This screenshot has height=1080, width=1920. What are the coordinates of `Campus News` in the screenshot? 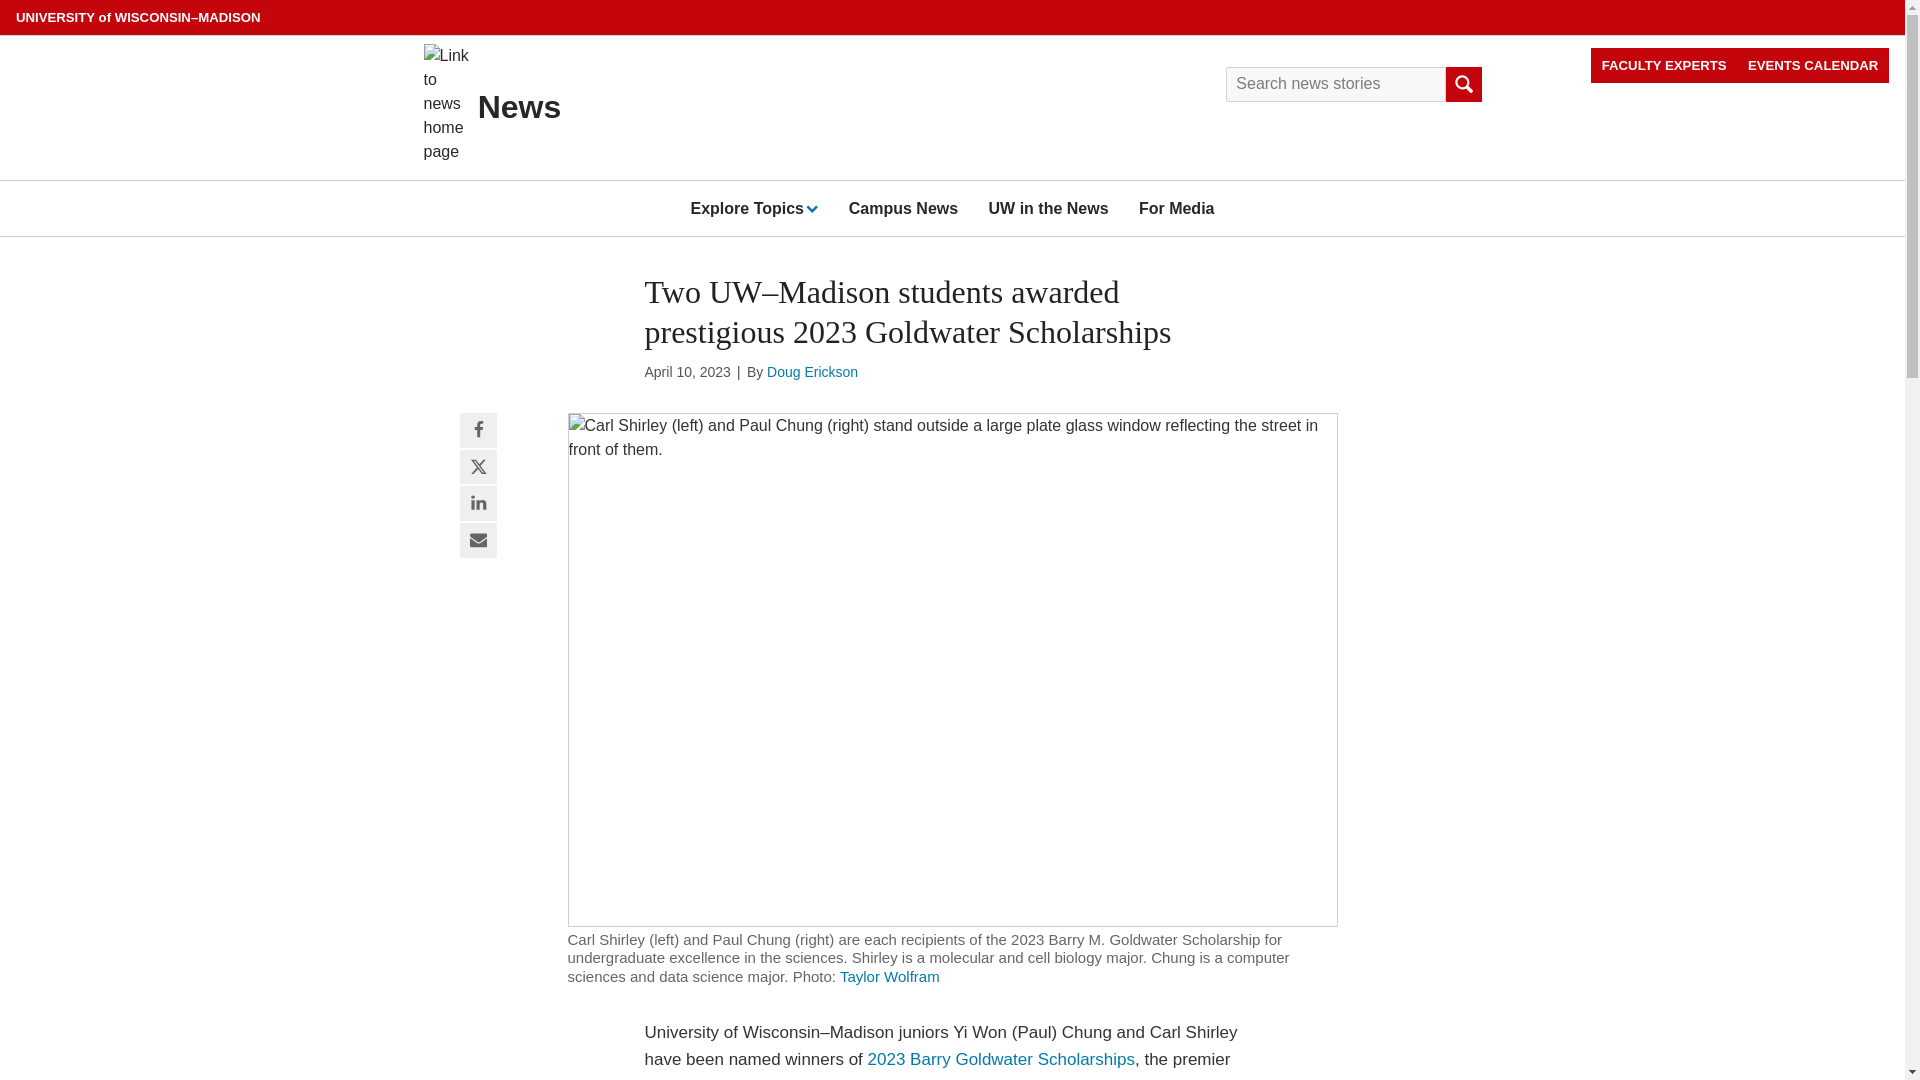 It's located at (903, 208).